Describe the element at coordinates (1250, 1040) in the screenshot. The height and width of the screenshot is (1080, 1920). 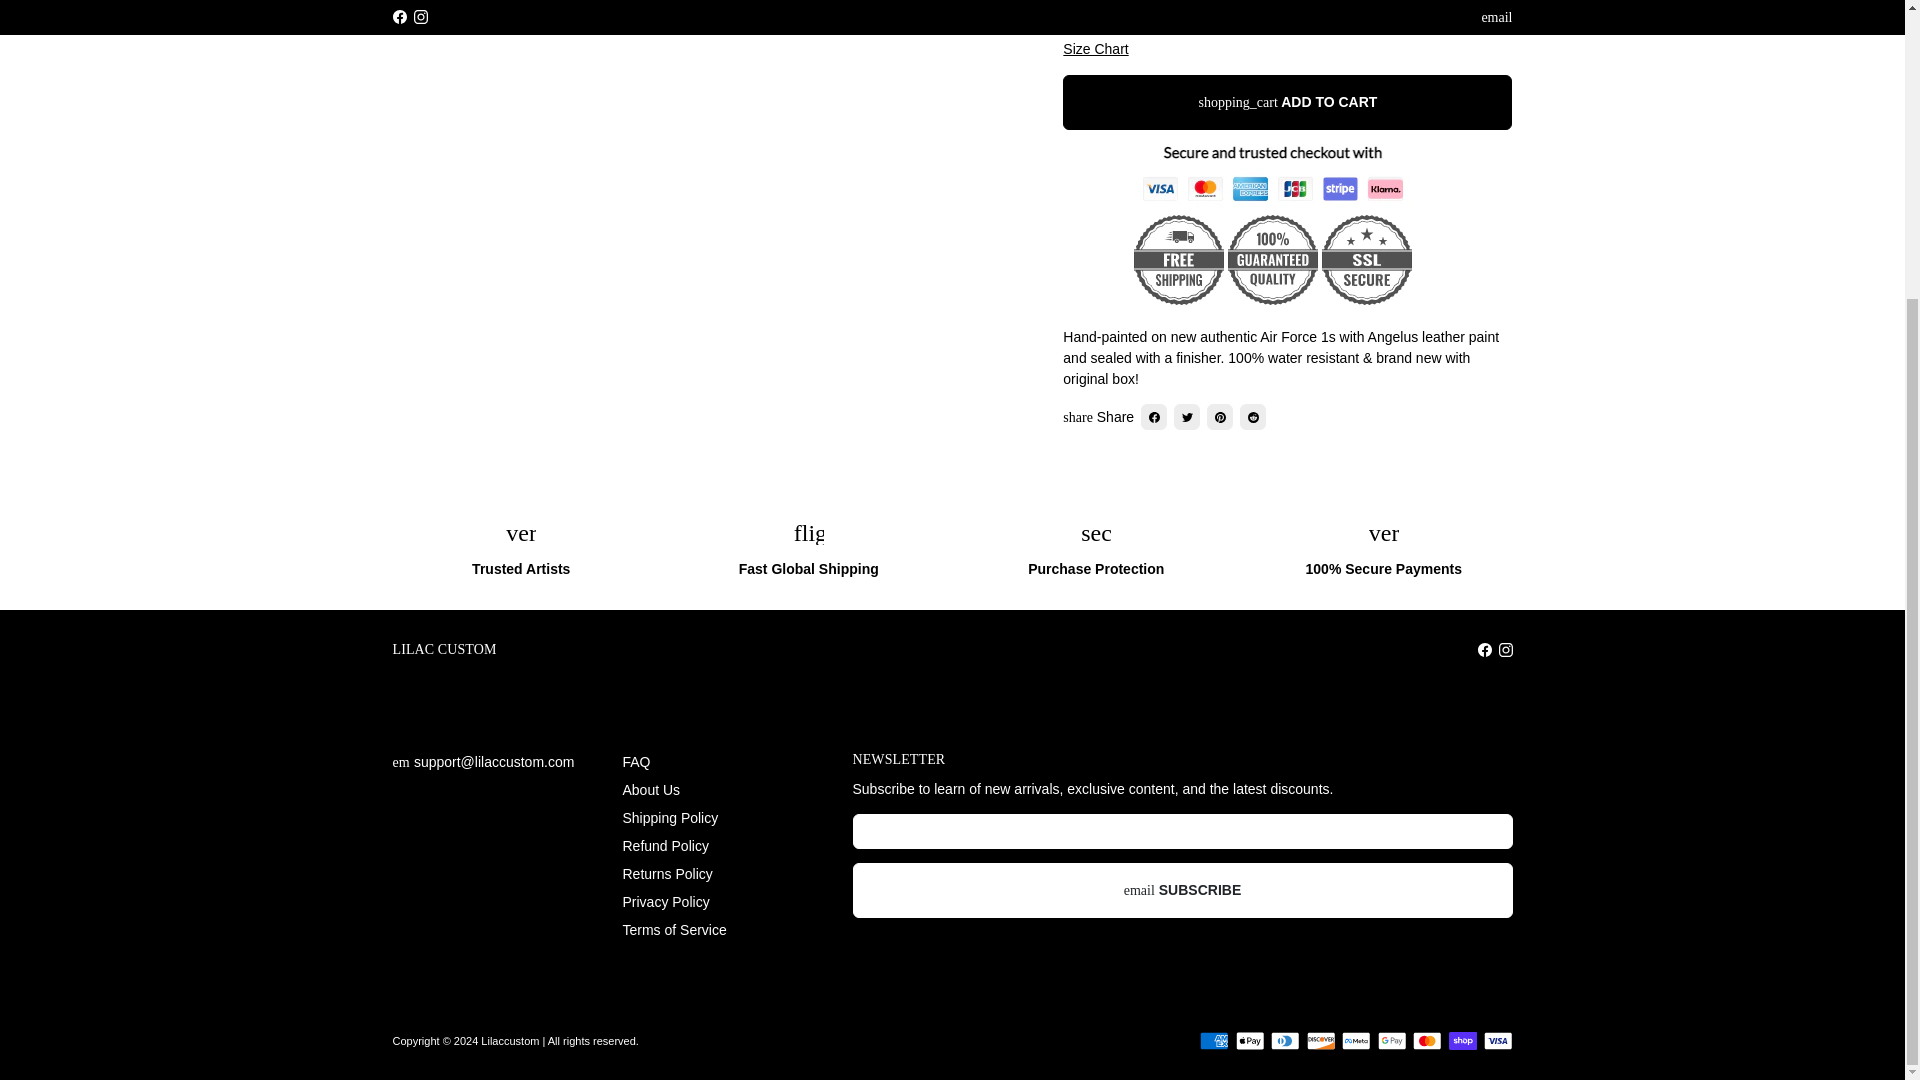
I see `Apple Pay` at that location.